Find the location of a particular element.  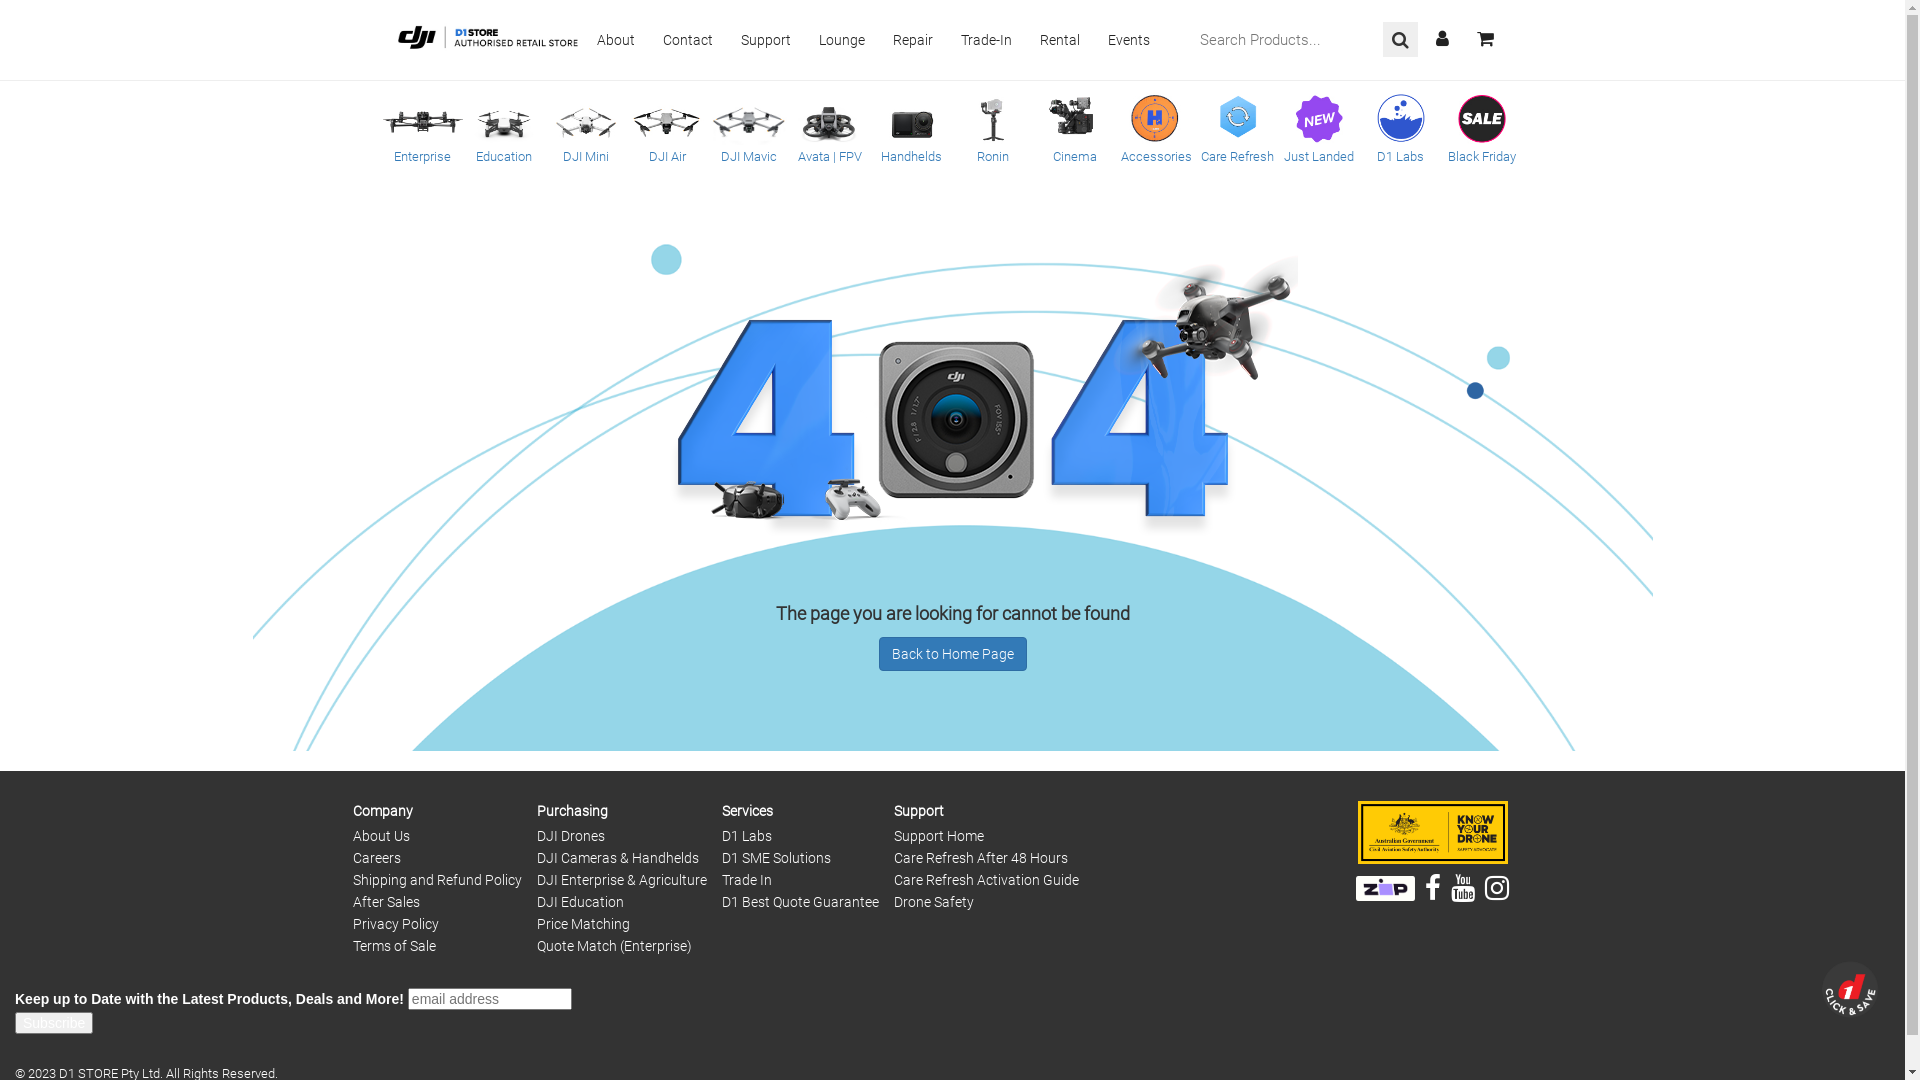

DJI Mavic is located at coordinates (749, 128).